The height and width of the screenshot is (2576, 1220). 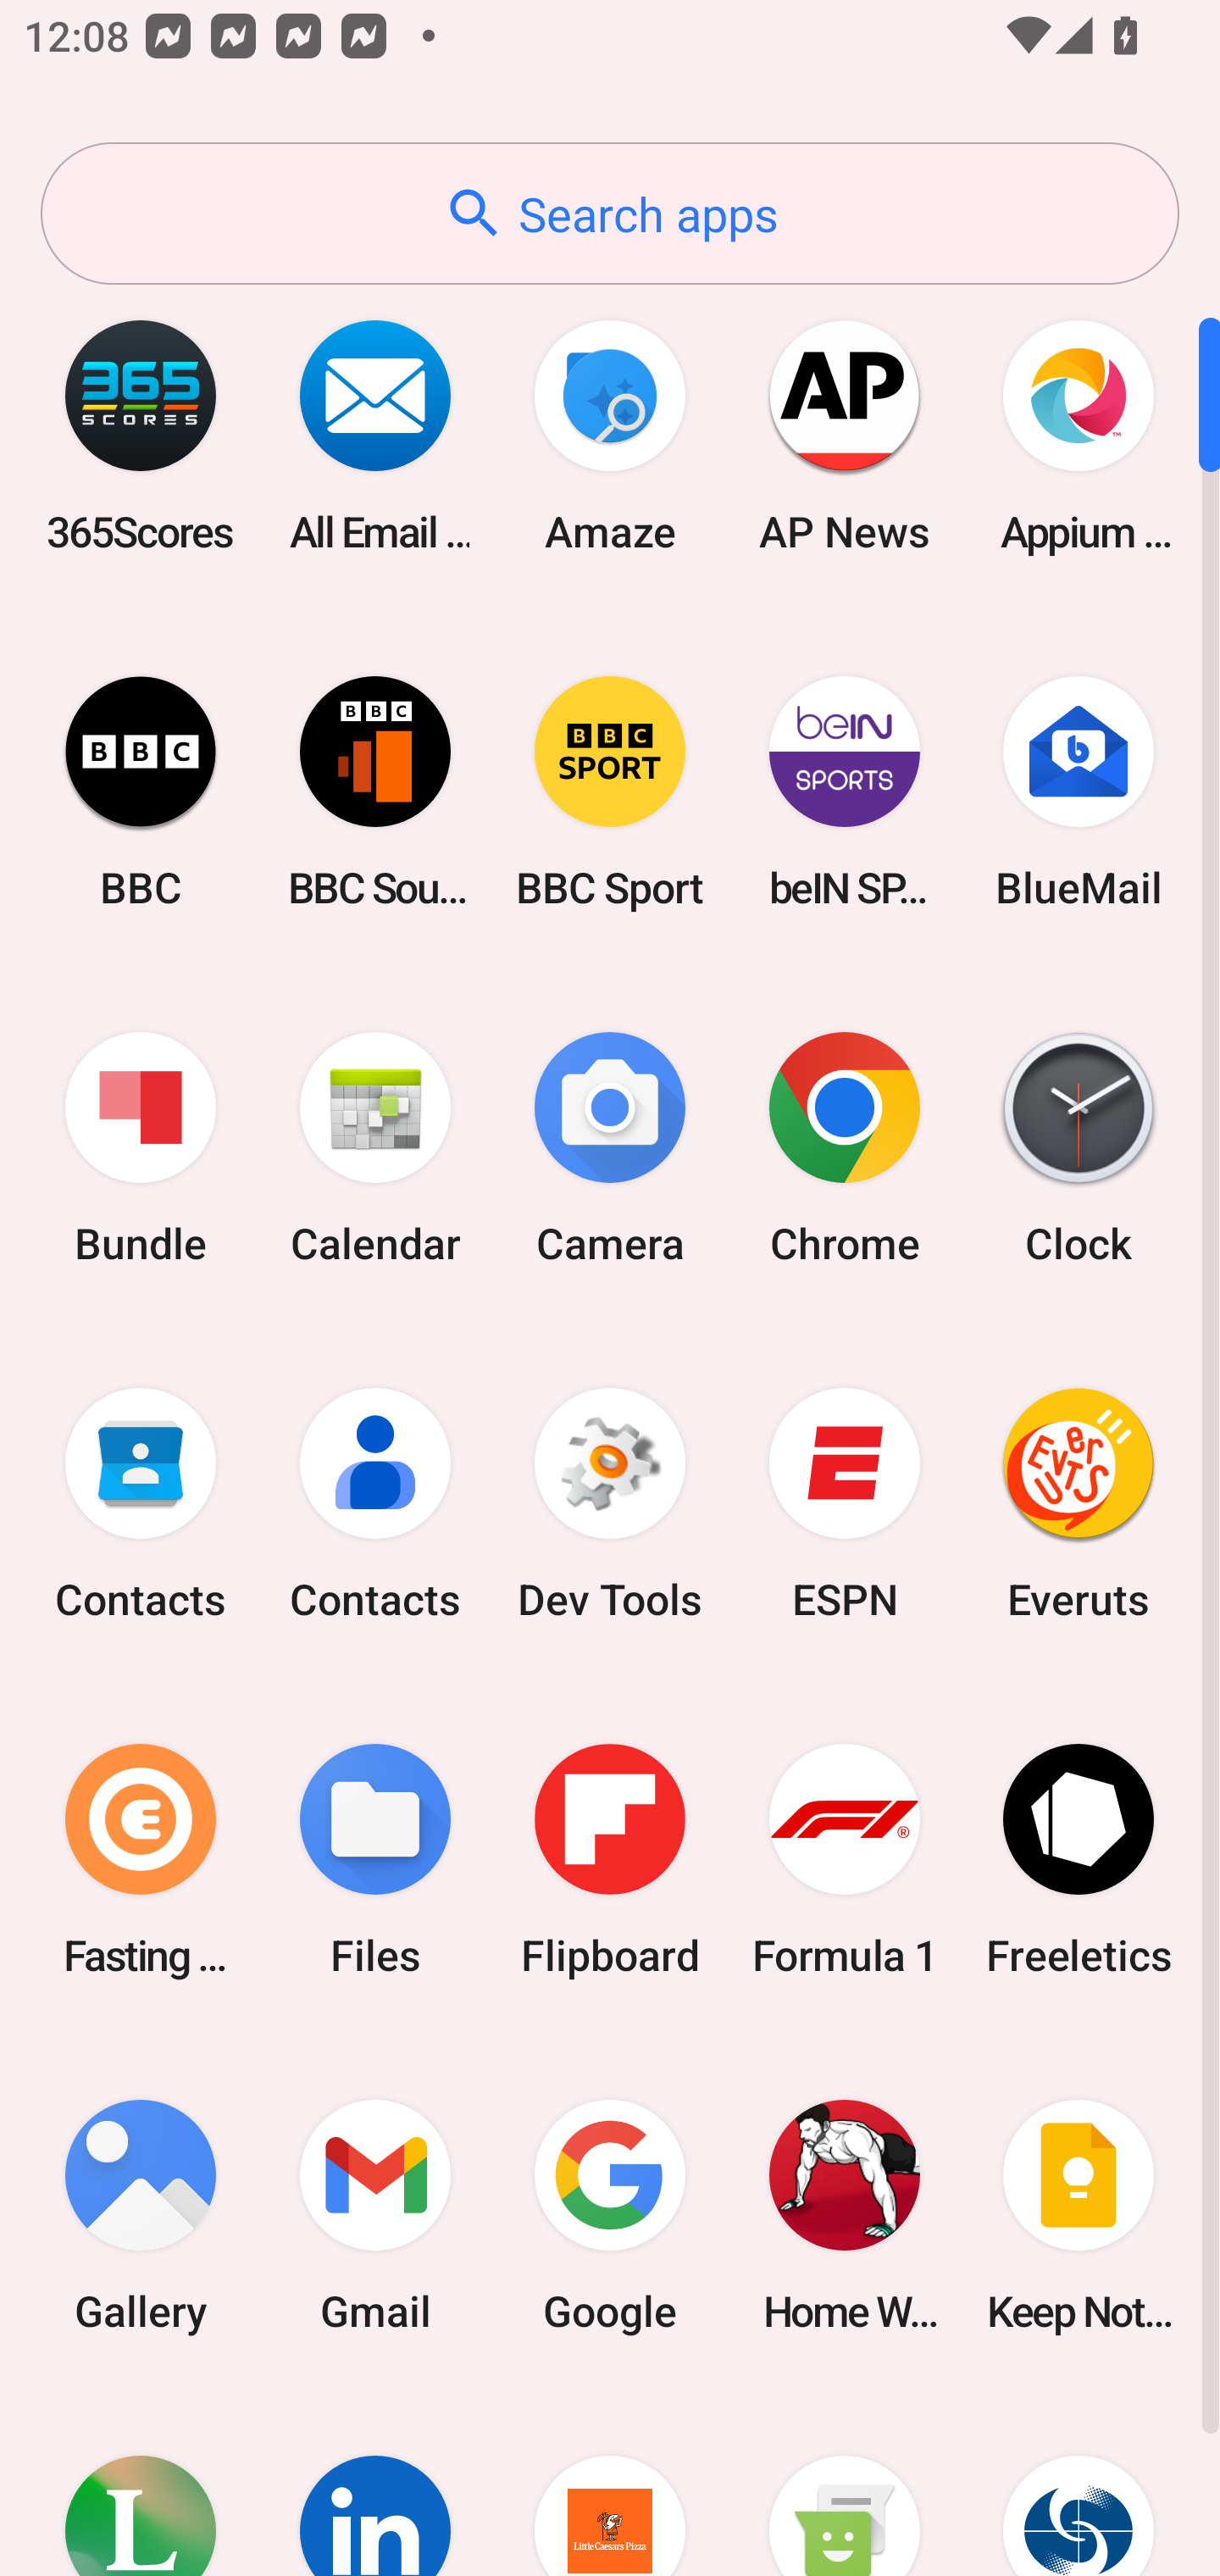 I want to click on Contacts, so click(x=375, y=1504).